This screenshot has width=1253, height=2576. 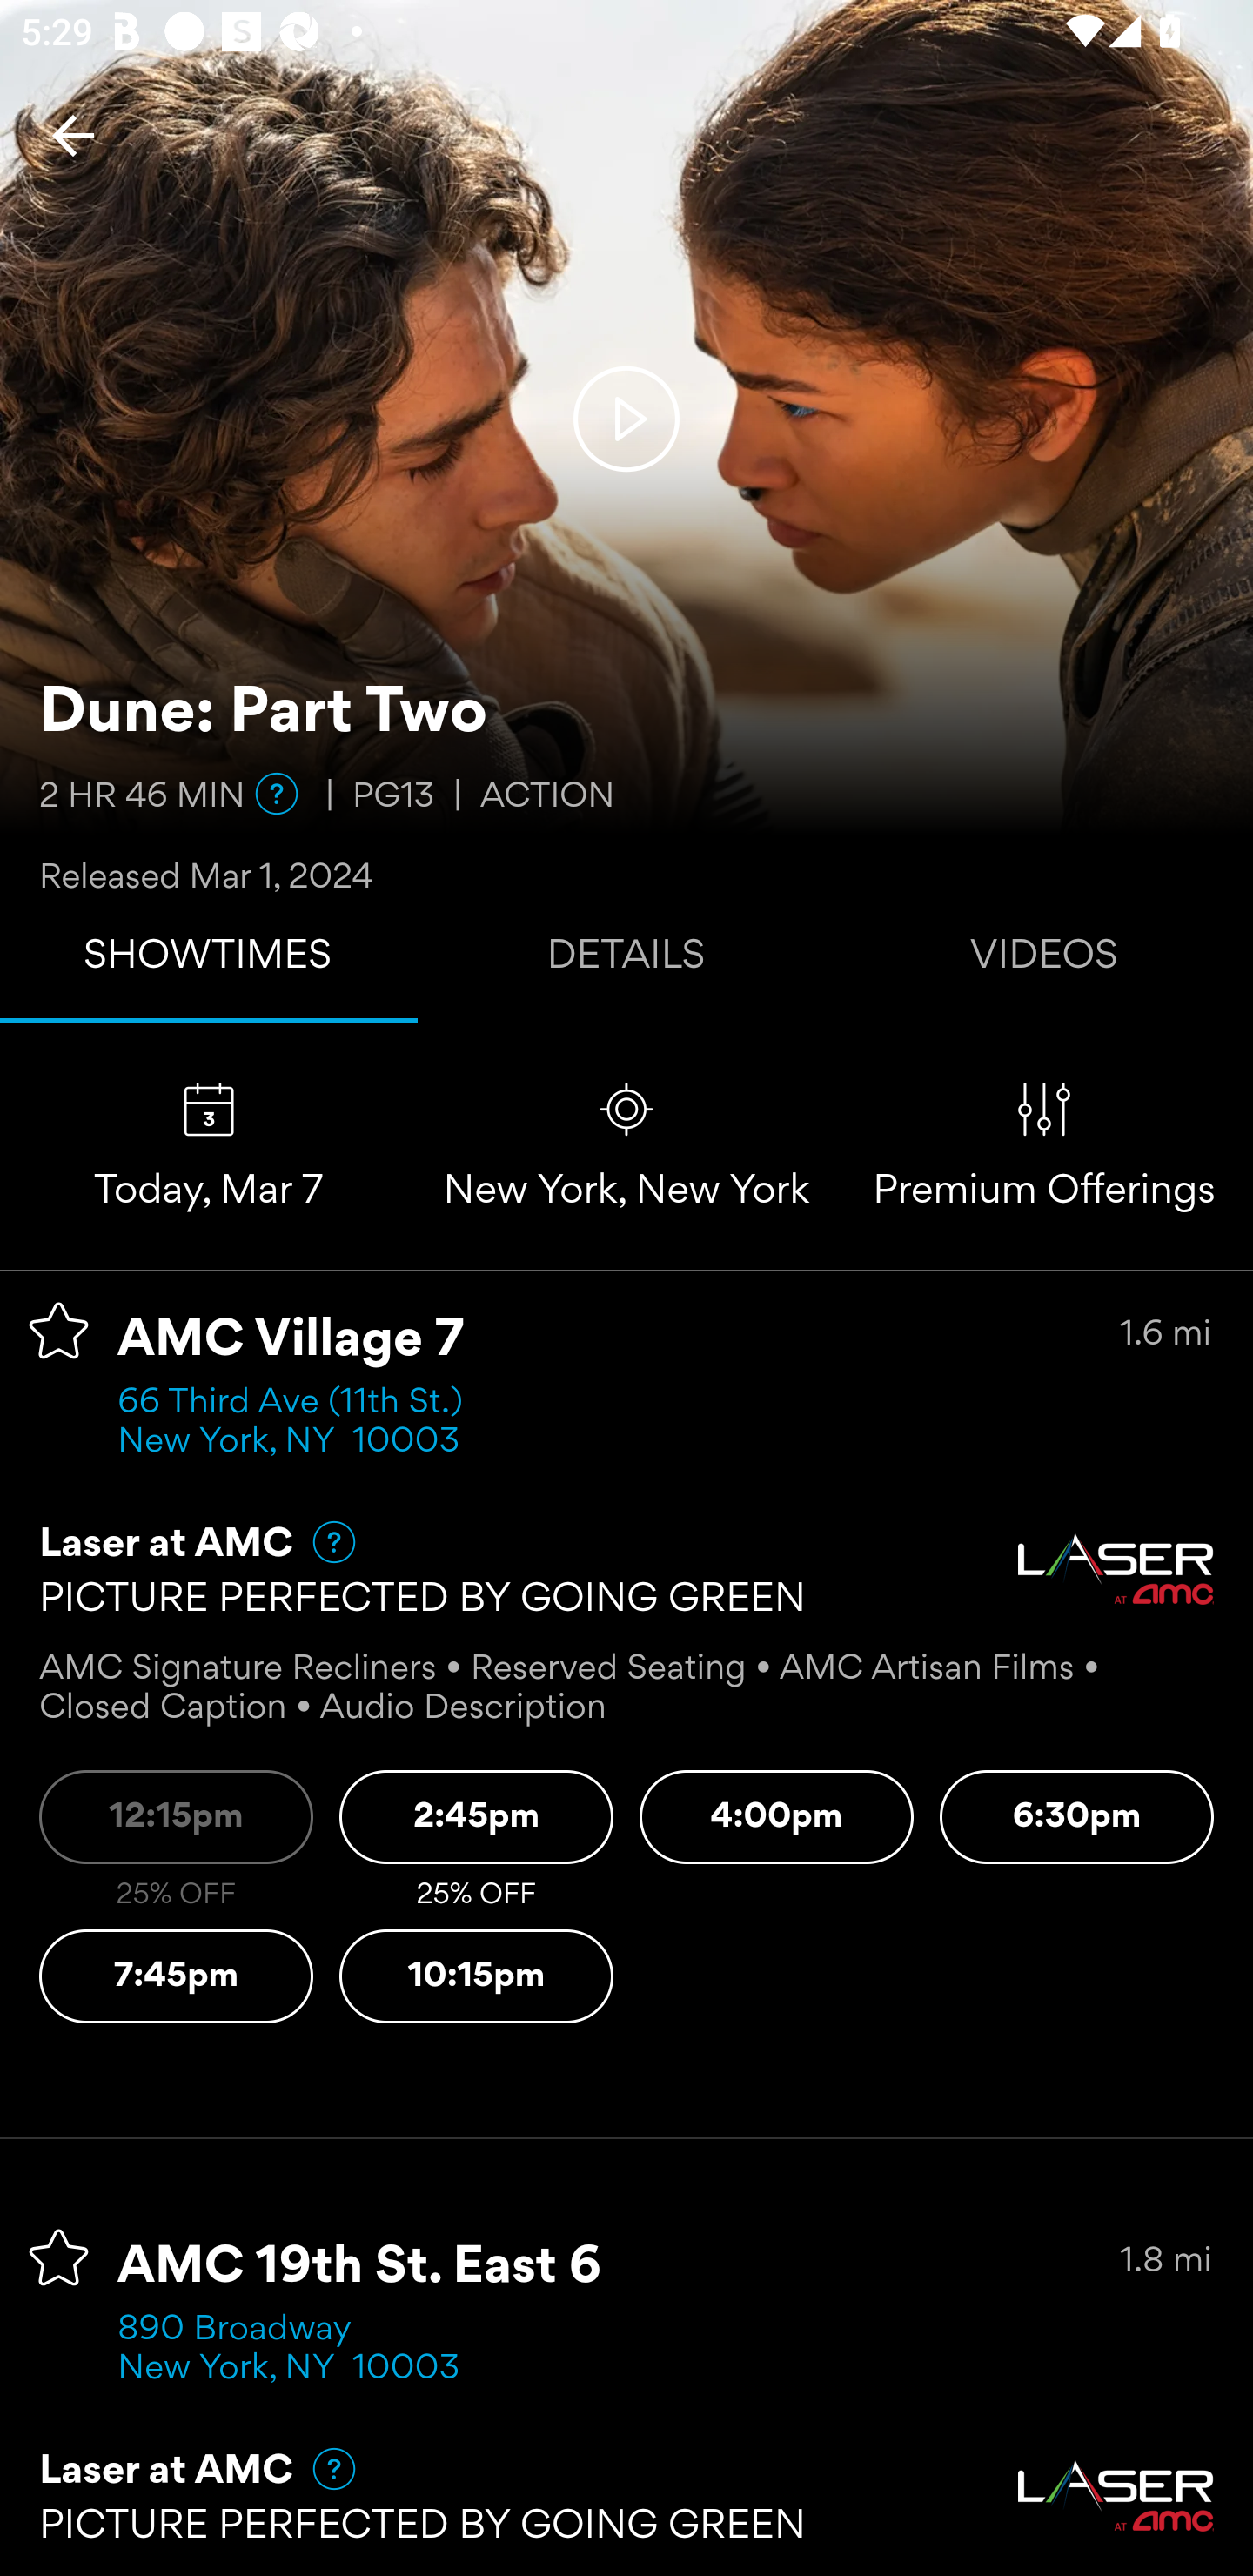 I want to click on AMC Village 7 Laser at AMC 2:45pm Showtime Button, so click(x=477, y=1817).